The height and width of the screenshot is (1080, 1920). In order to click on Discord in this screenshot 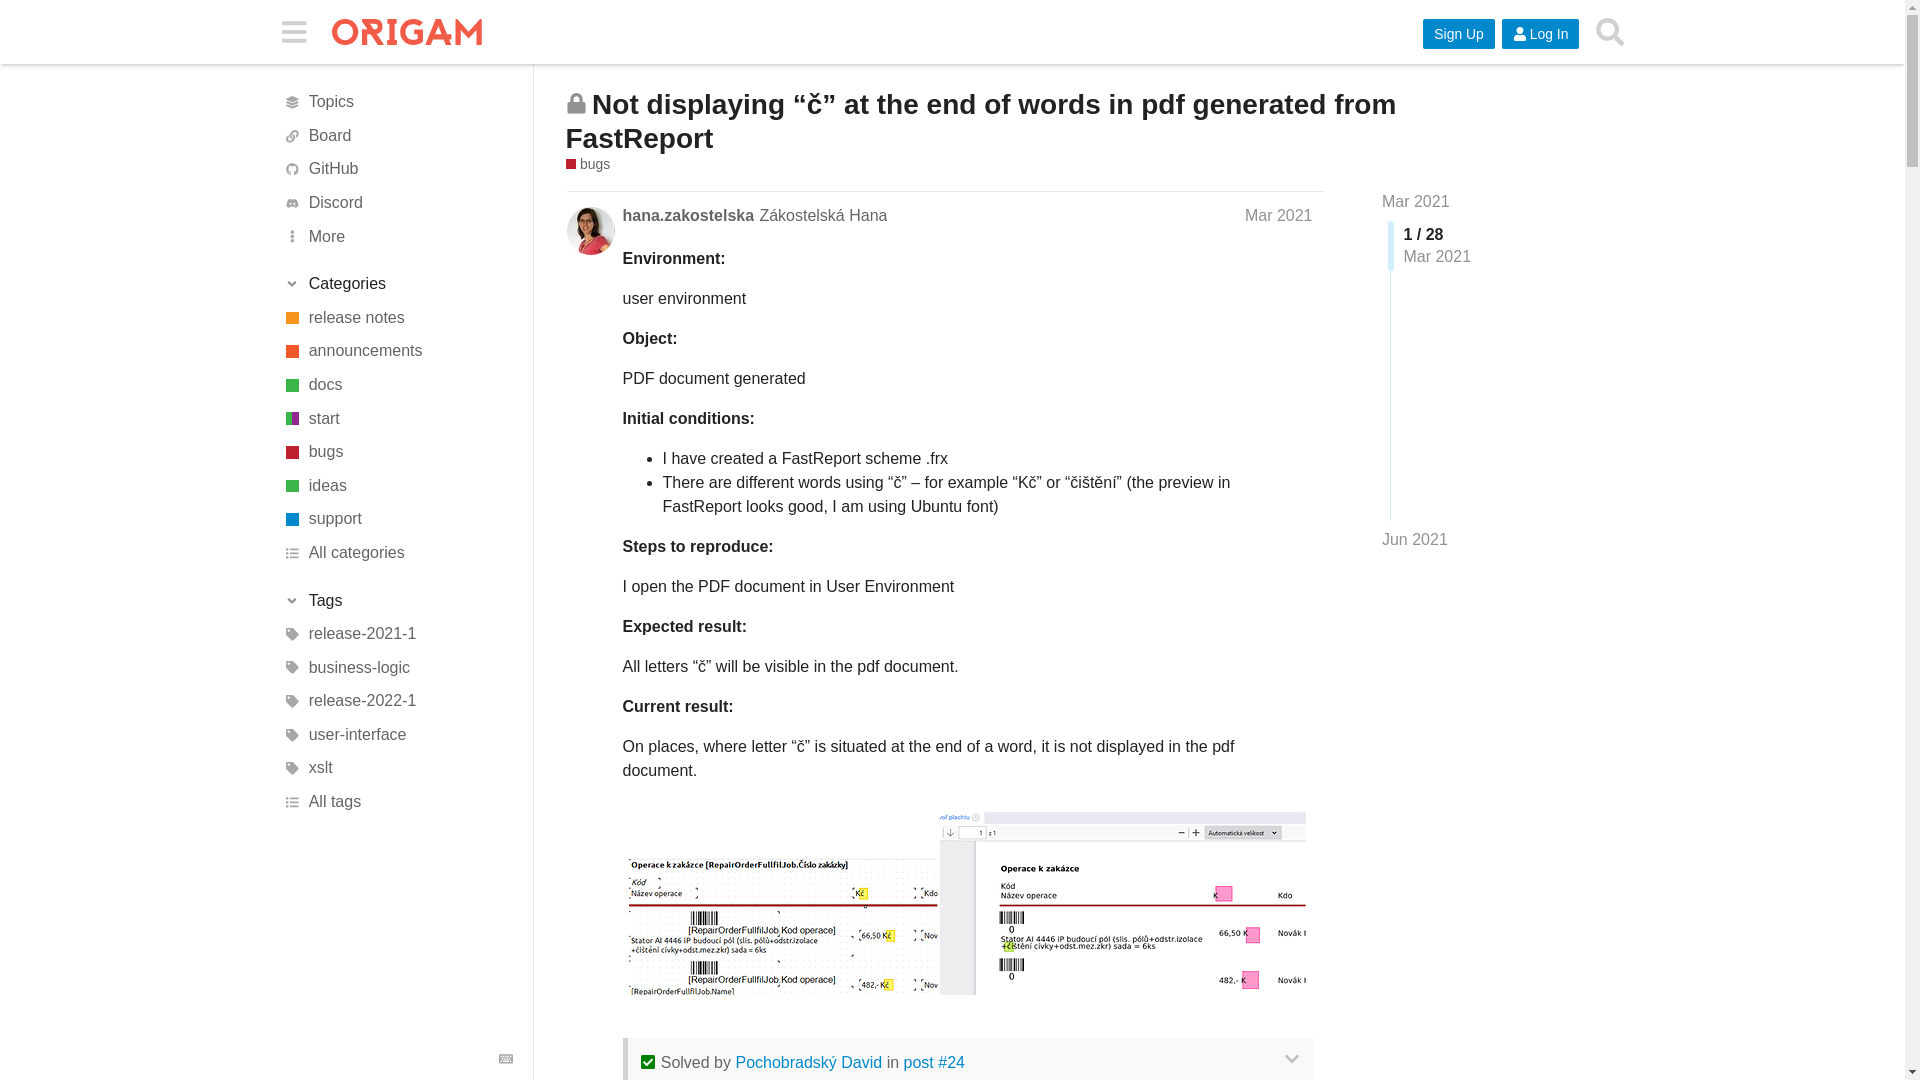, I will do `click(397, 202)`.